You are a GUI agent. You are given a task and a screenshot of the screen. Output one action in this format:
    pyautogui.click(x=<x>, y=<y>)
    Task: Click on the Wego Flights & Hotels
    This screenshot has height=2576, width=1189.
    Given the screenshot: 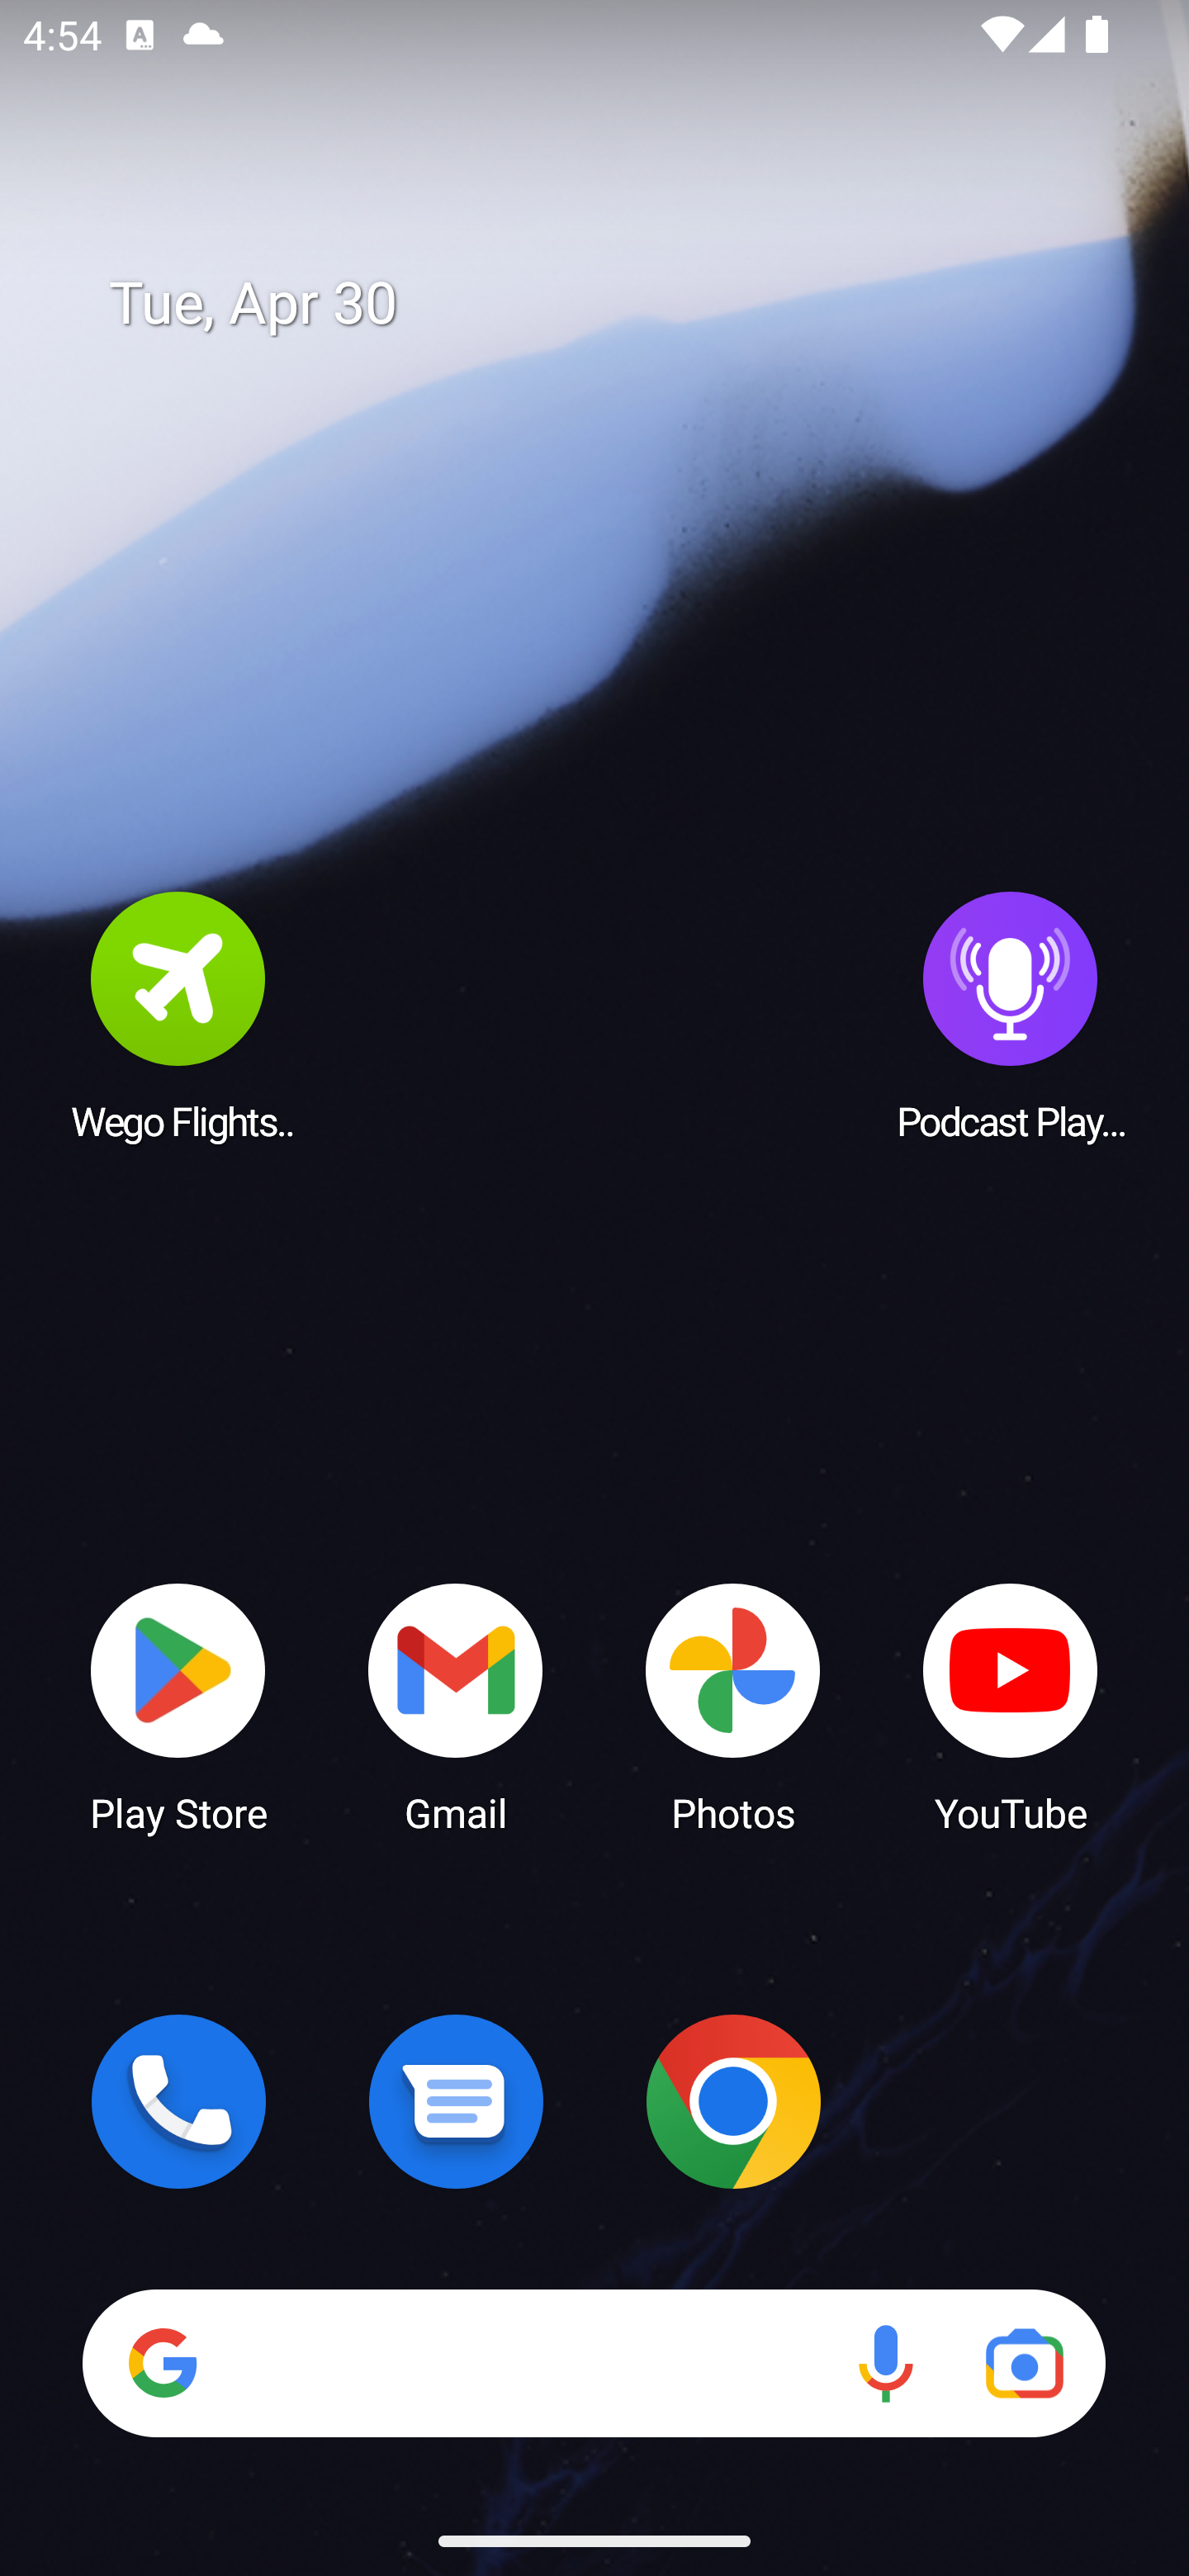 What is the action you would take?
    pyautogui.click(x=178, y=1015)
    